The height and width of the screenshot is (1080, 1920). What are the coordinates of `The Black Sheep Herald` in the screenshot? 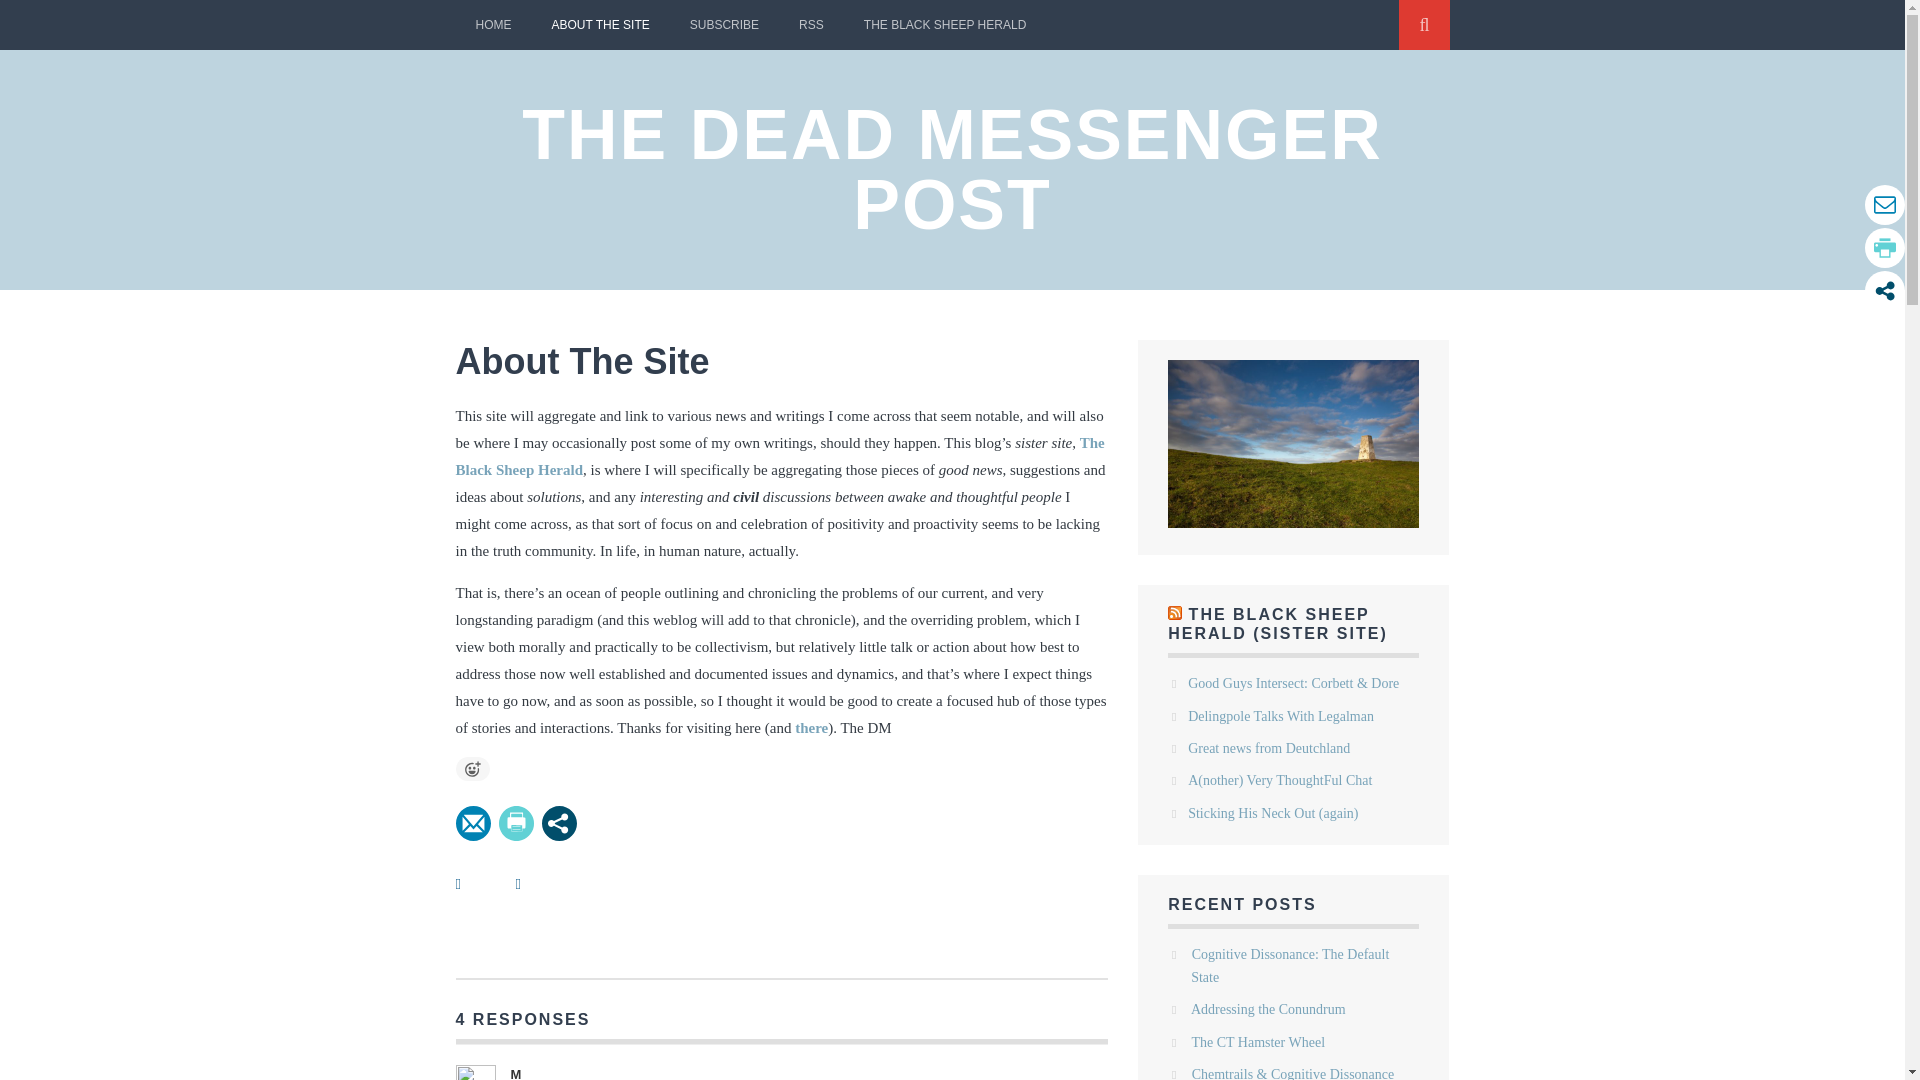 It's located at (780, 456).